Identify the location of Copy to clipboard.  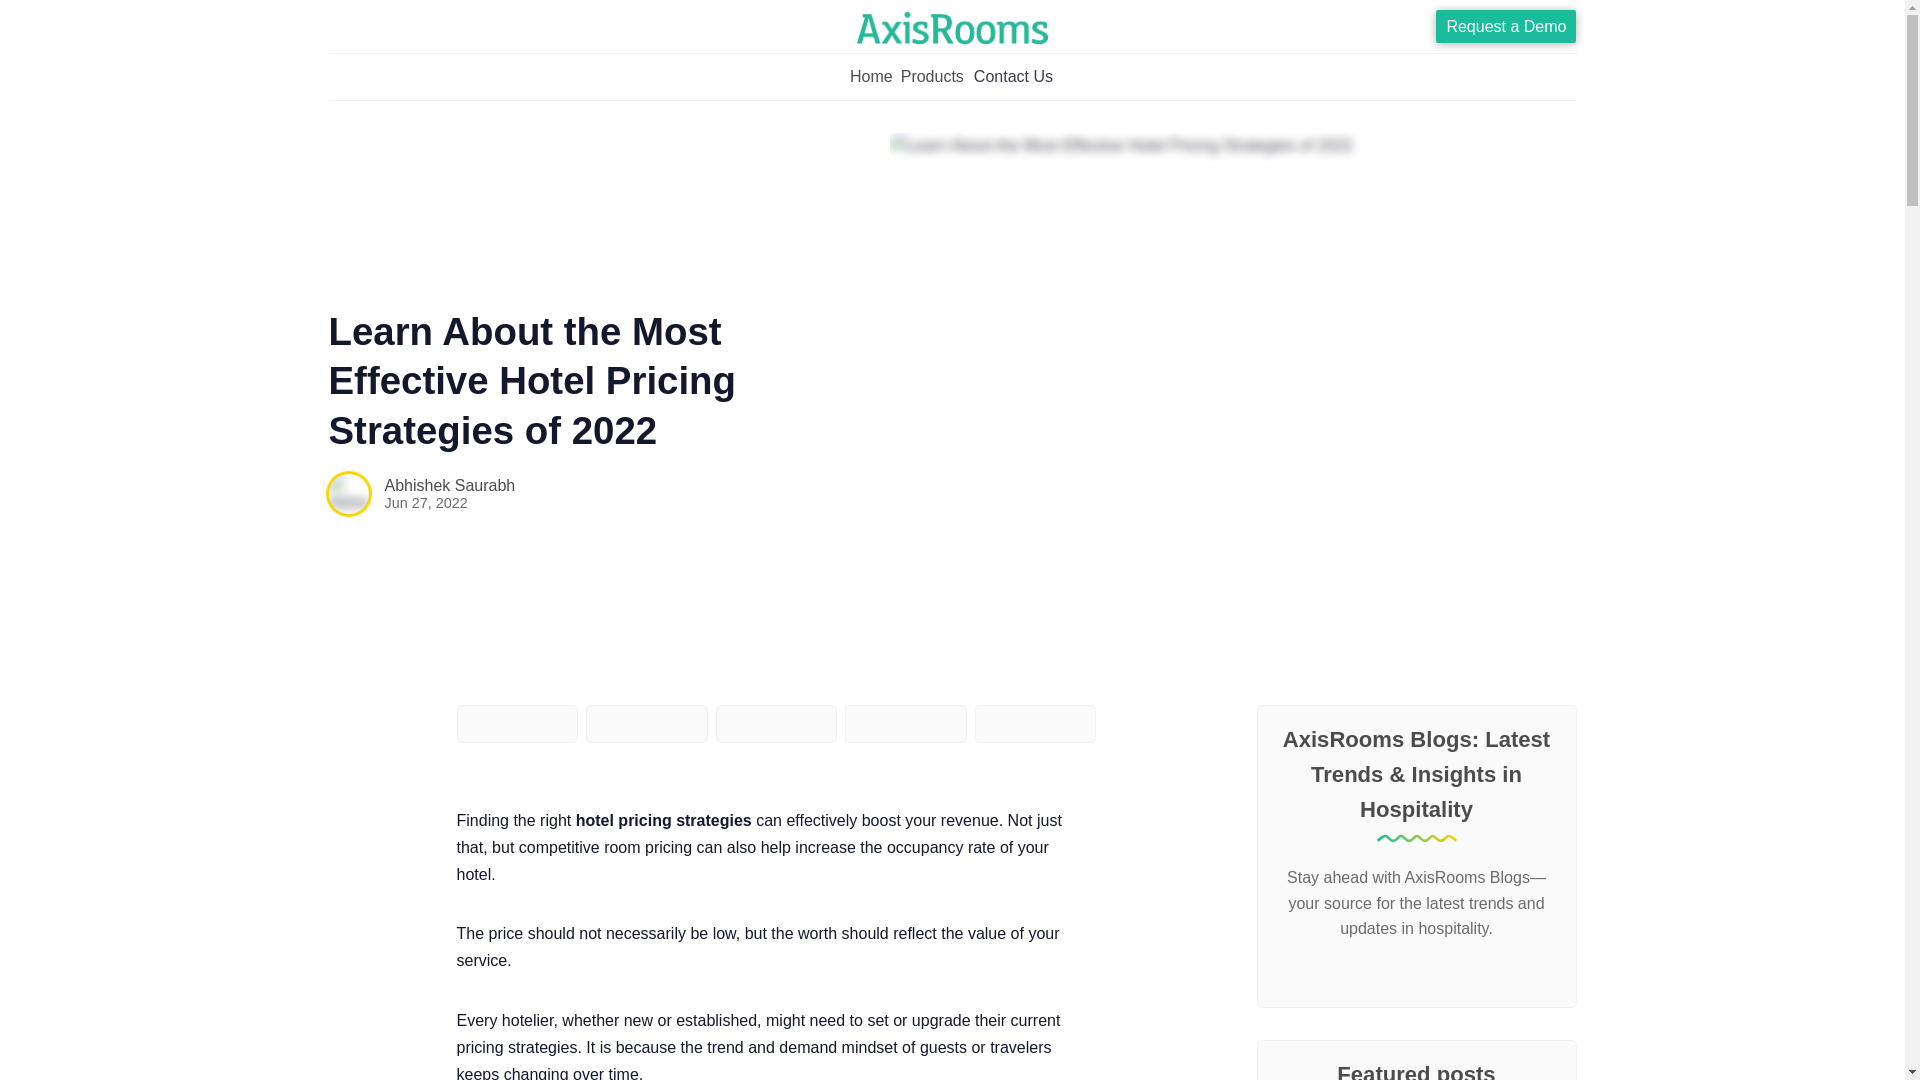
(1036, 724).